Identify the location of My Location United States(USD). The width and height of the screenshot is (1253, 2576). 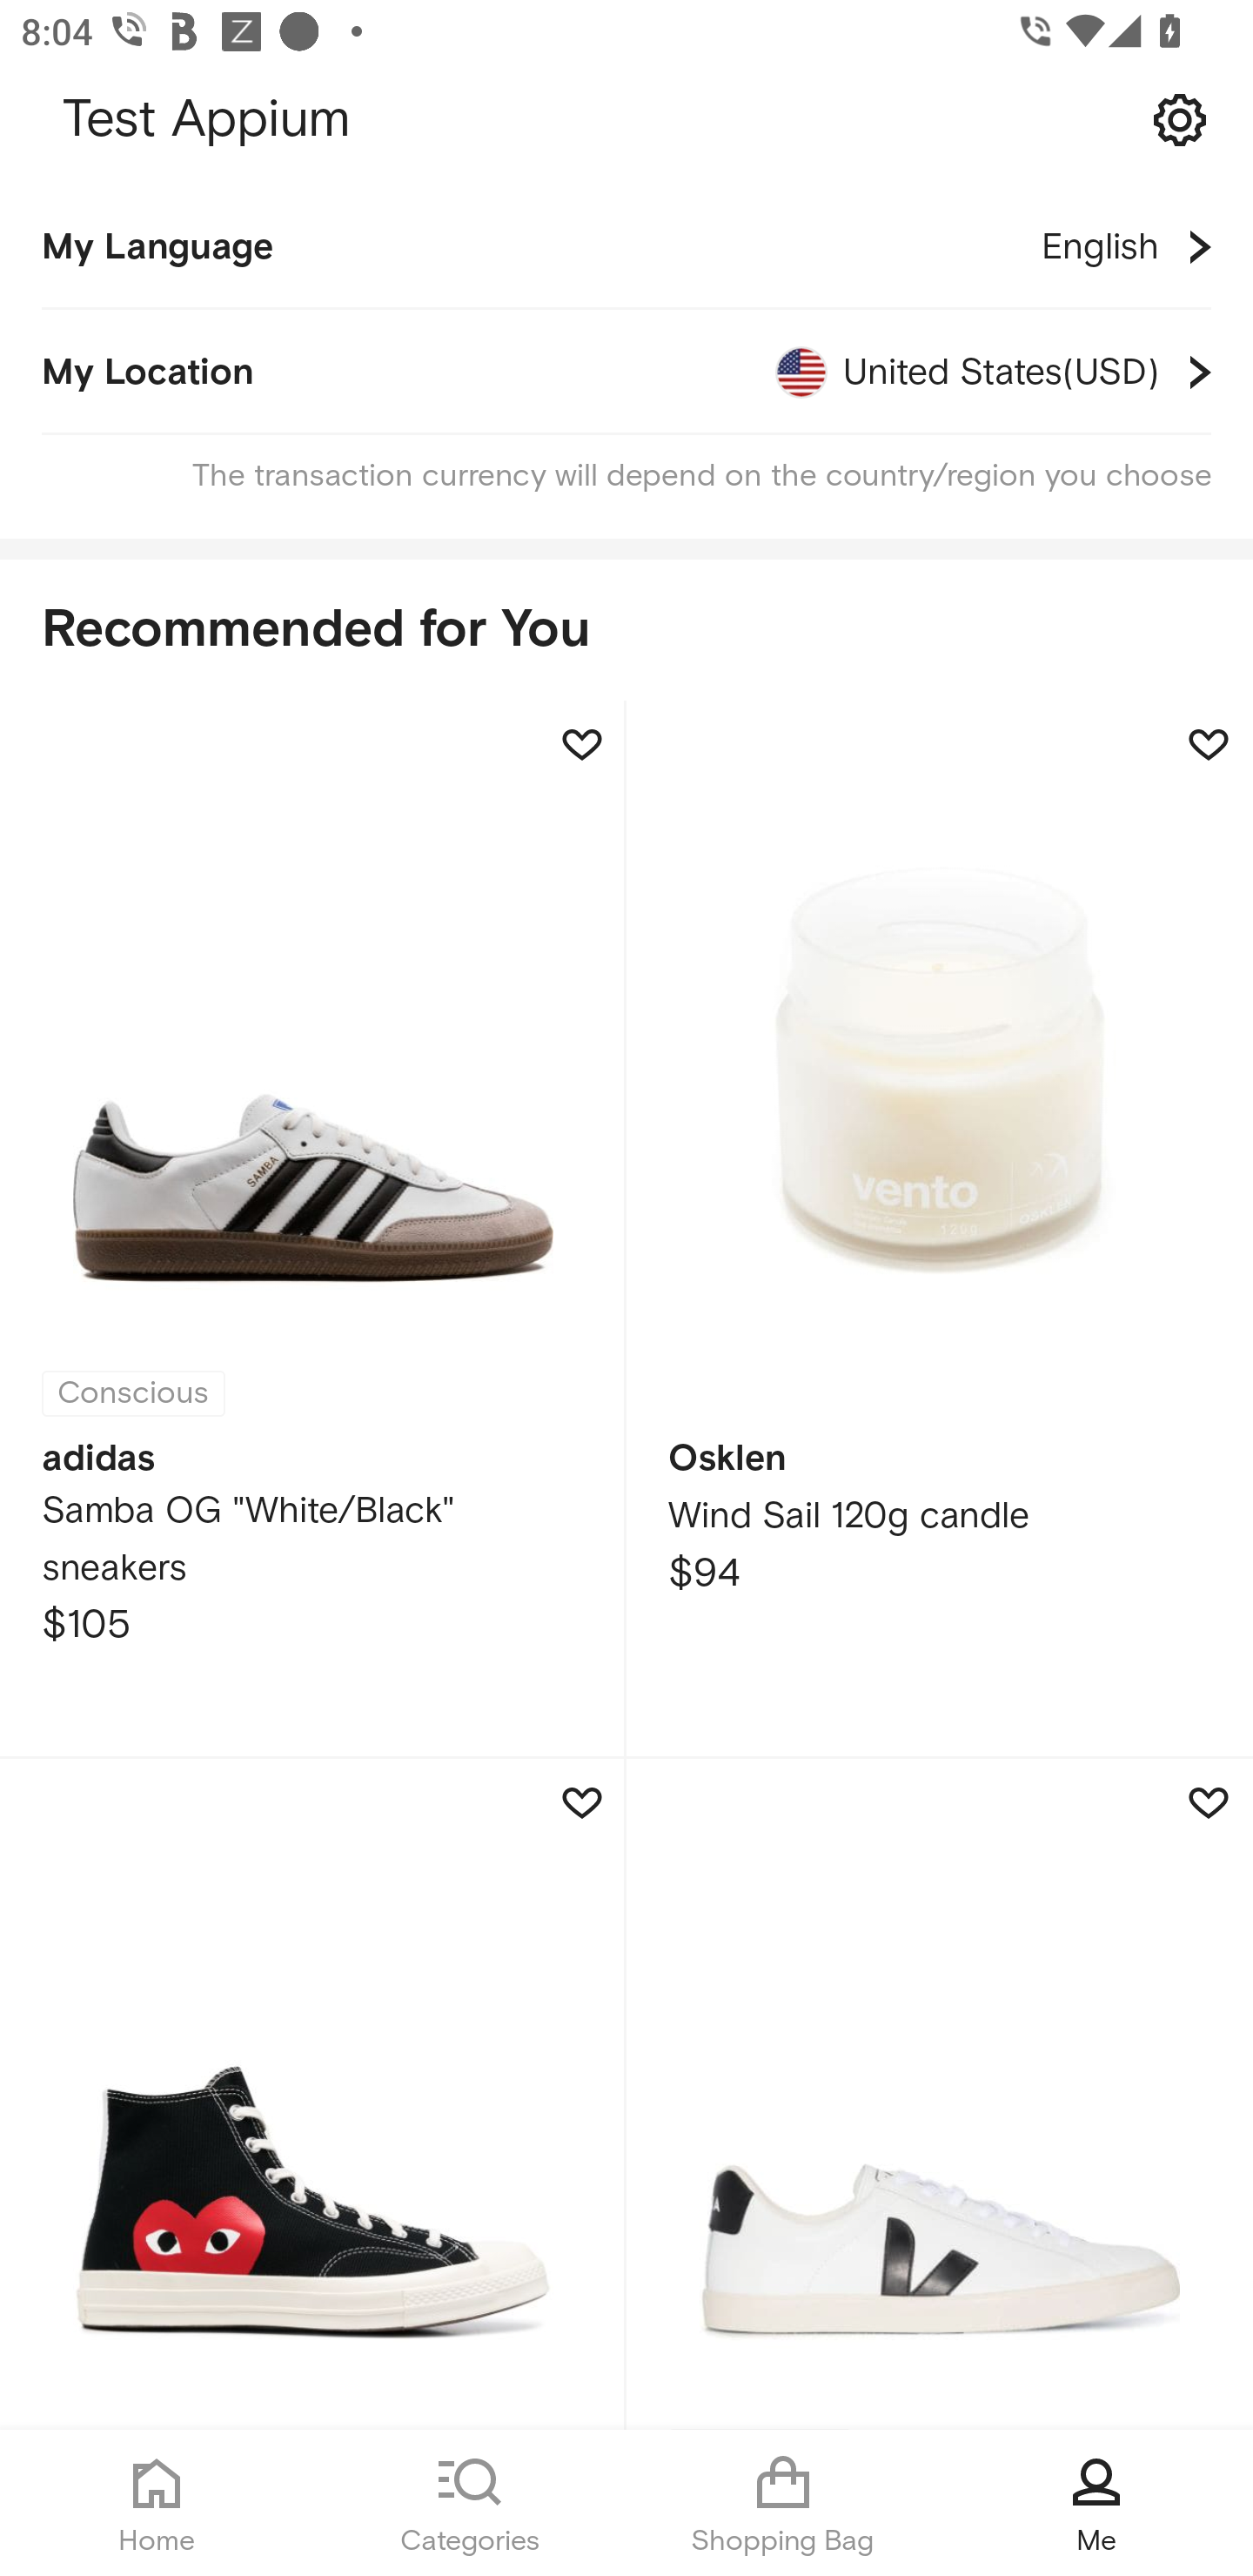
(626, 372).